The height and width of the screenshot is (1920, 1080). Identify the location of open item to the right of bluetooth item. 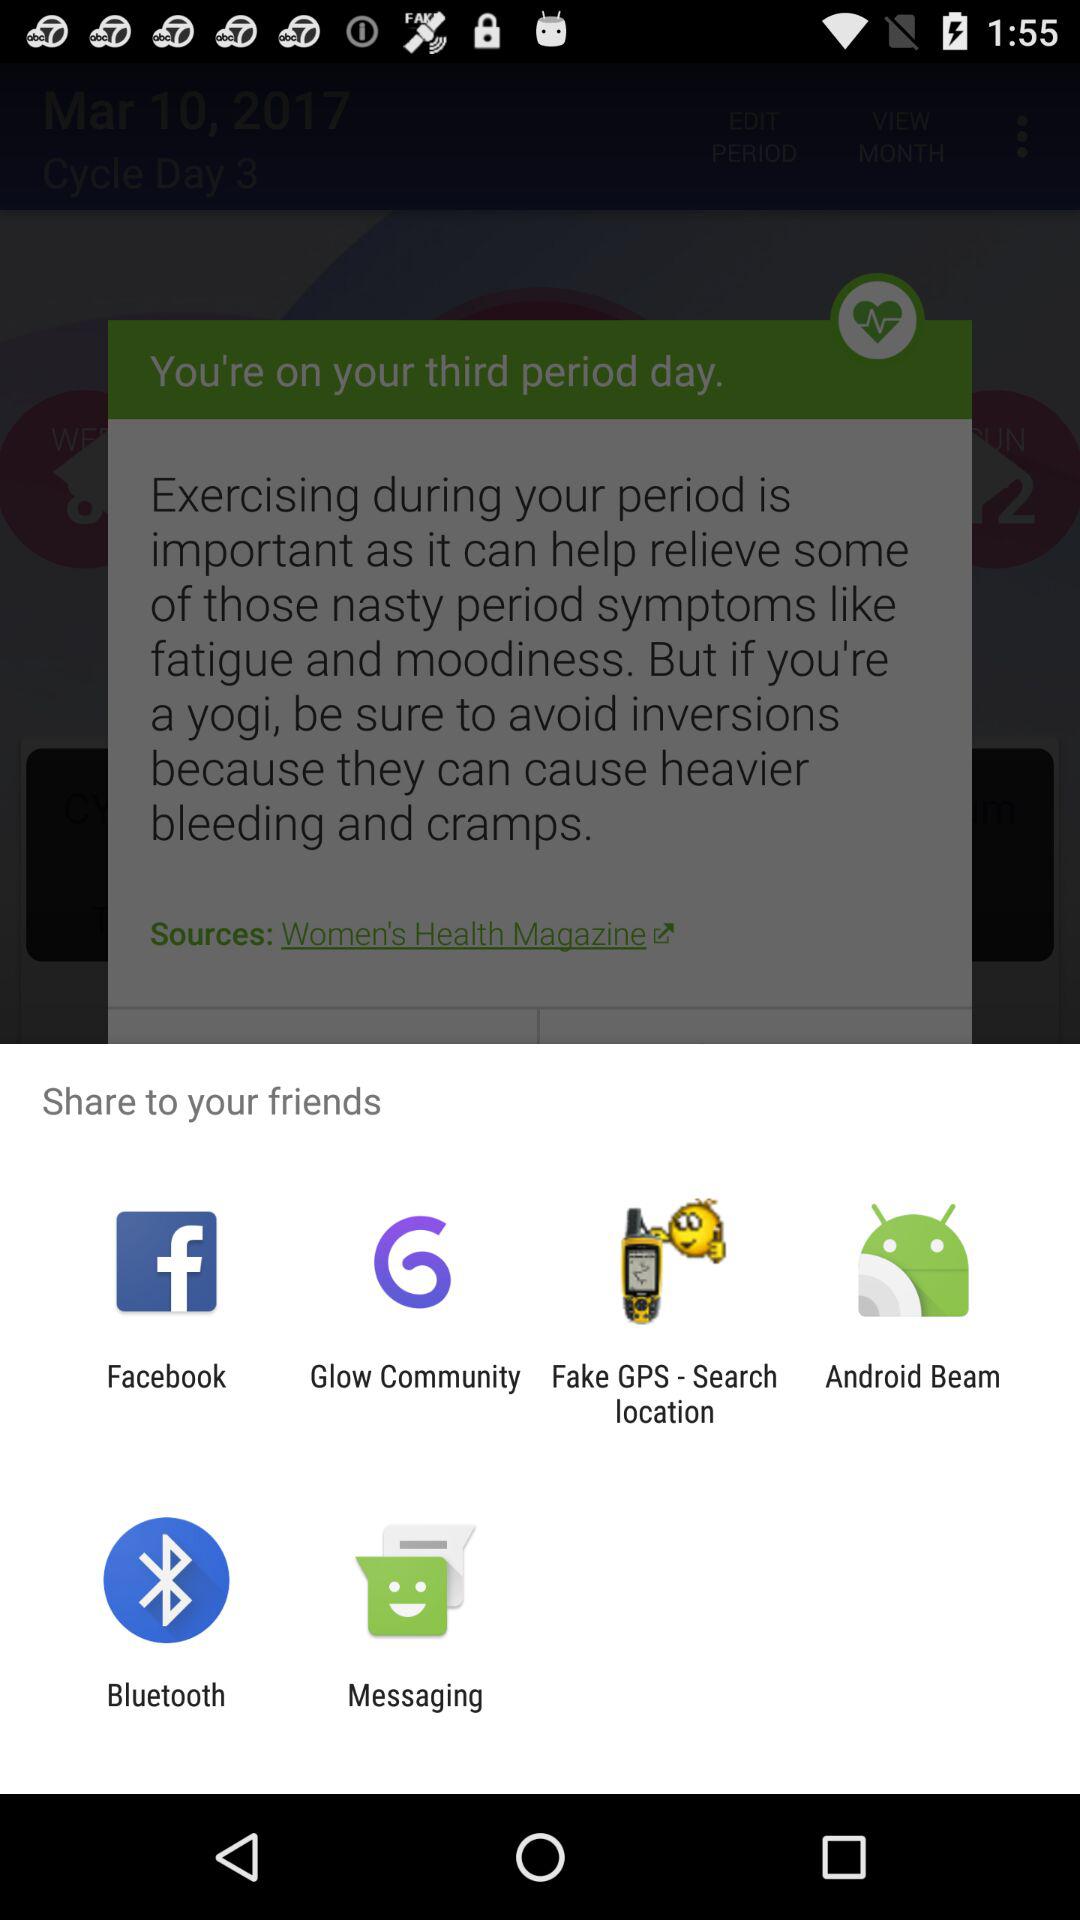
(415, 1712).